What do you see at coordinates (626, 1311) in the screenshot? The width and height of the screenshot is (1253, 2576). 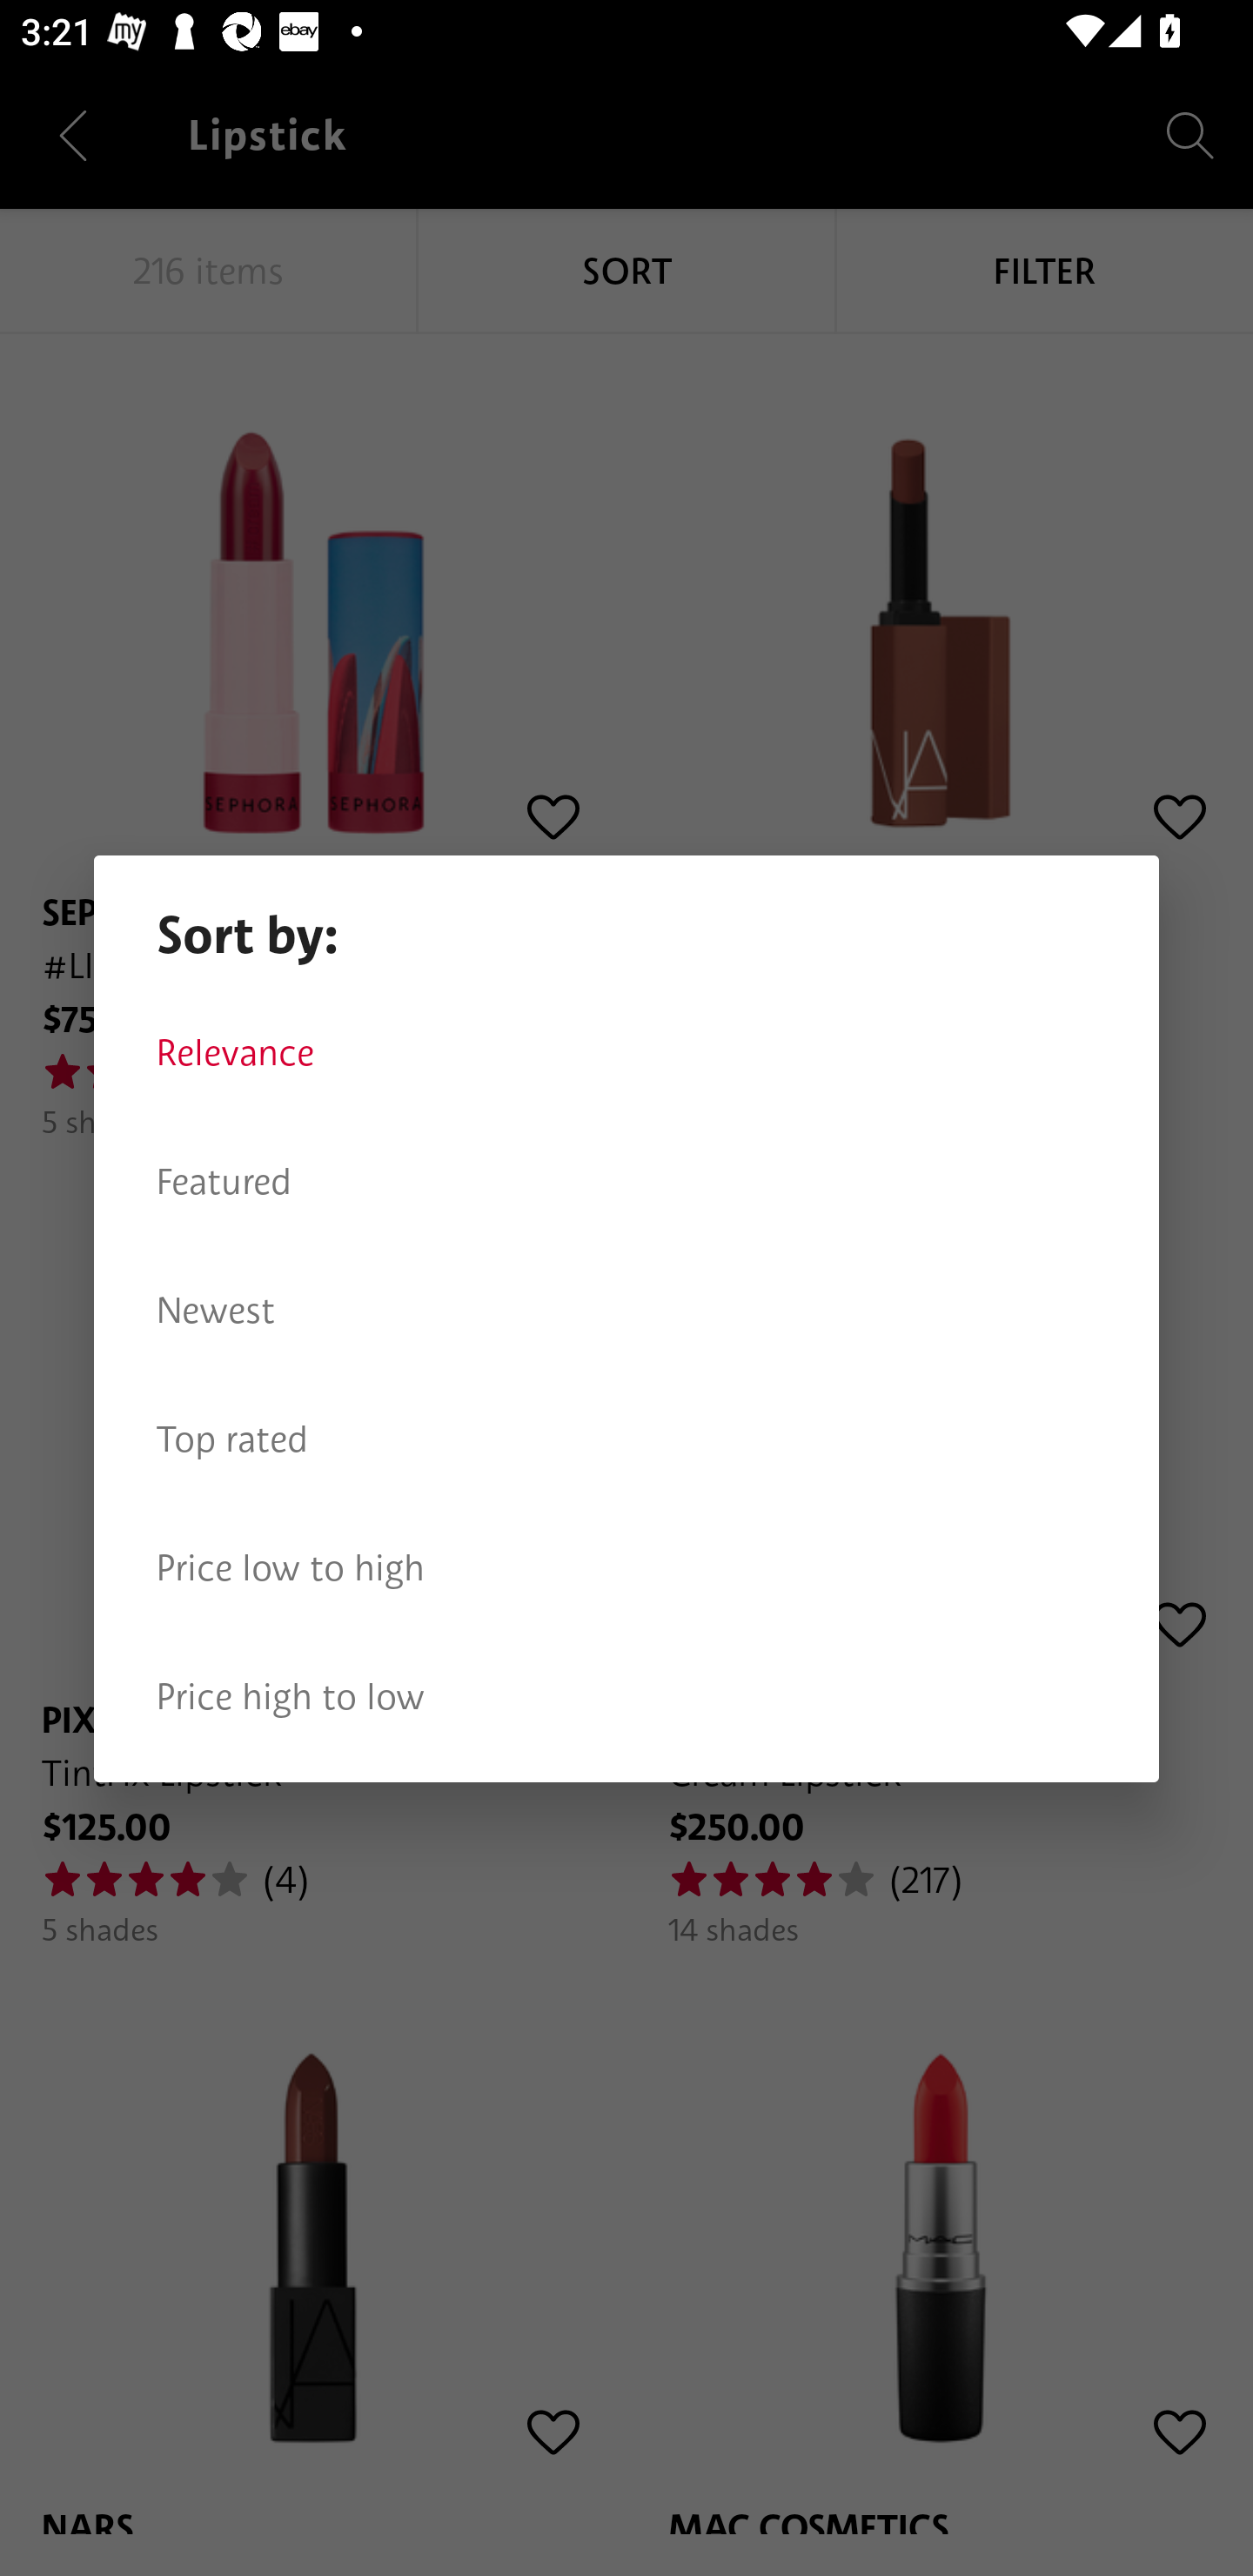 I see `Newest` at bounding box center [626, 1311].